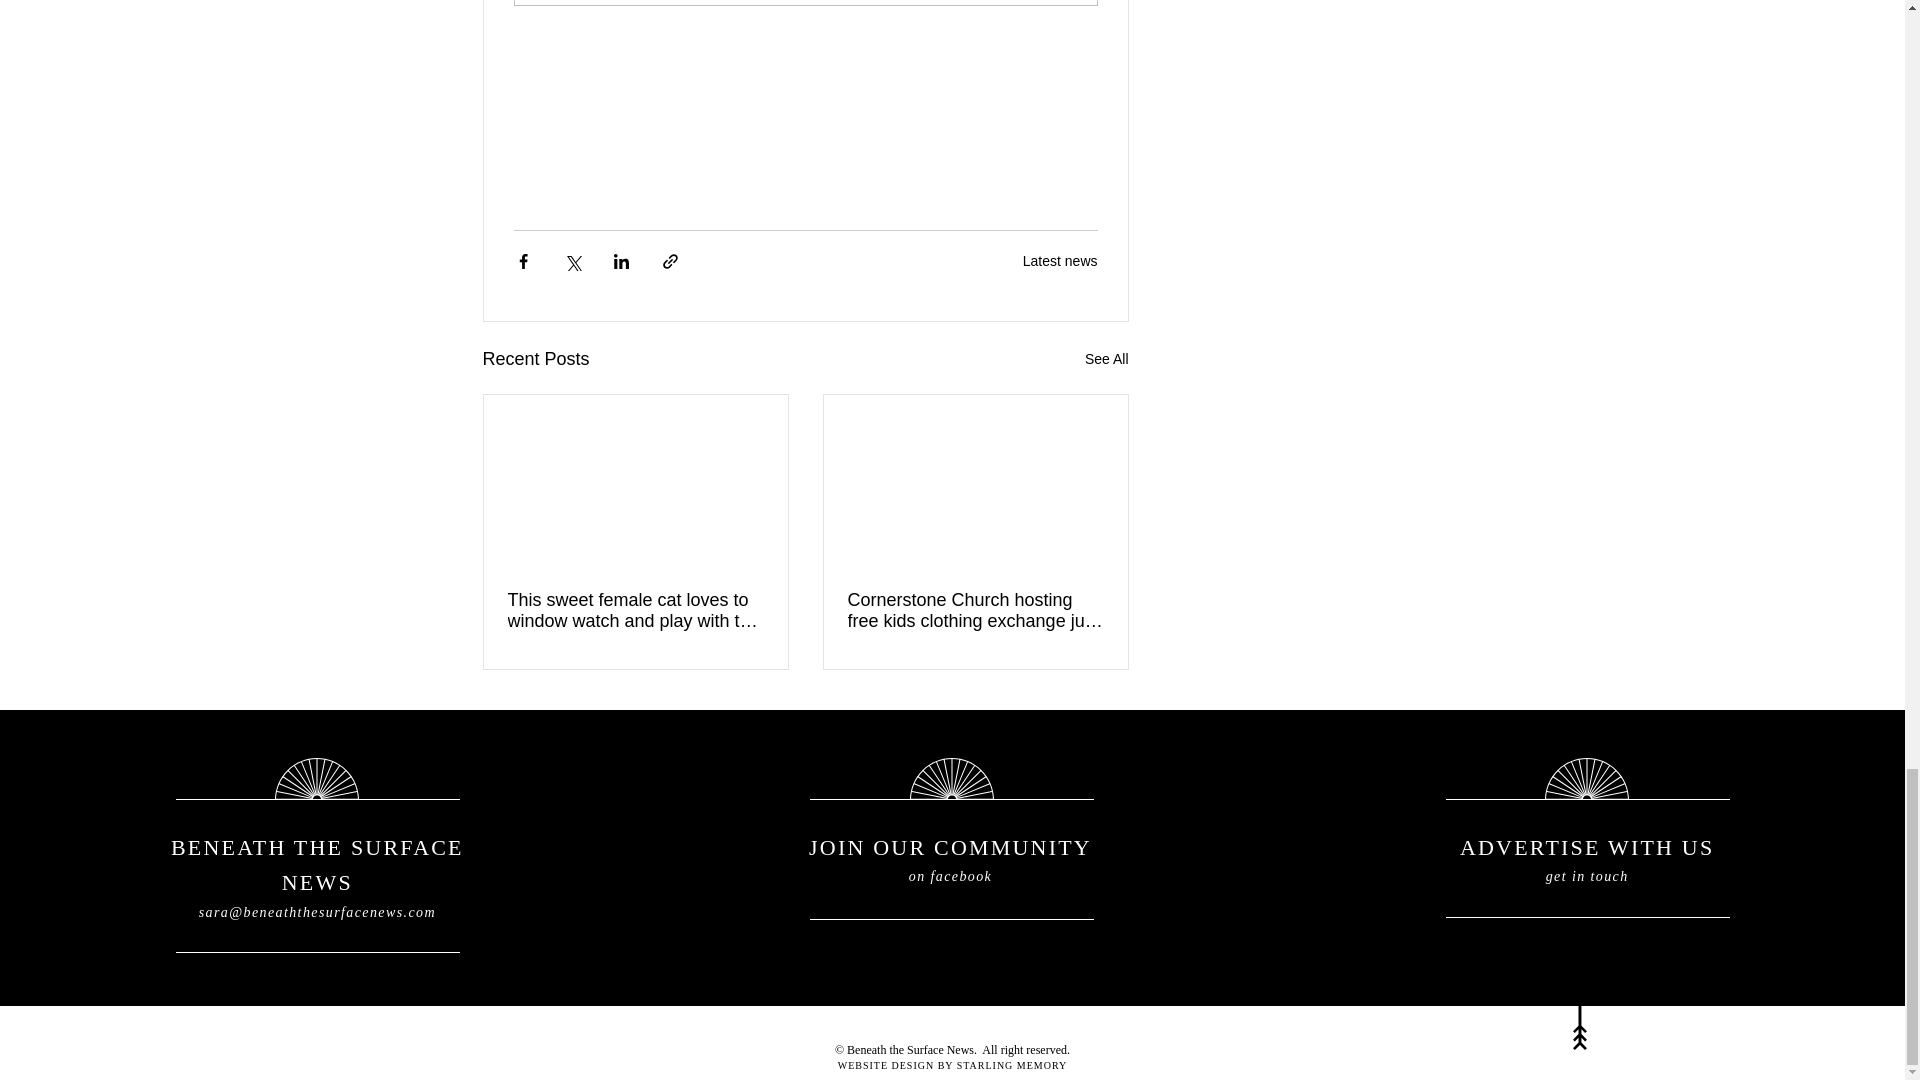  What do you see at coordinates (1106, 358) in the screenshot?
I see `See All` at bounding box center [1106, 358].